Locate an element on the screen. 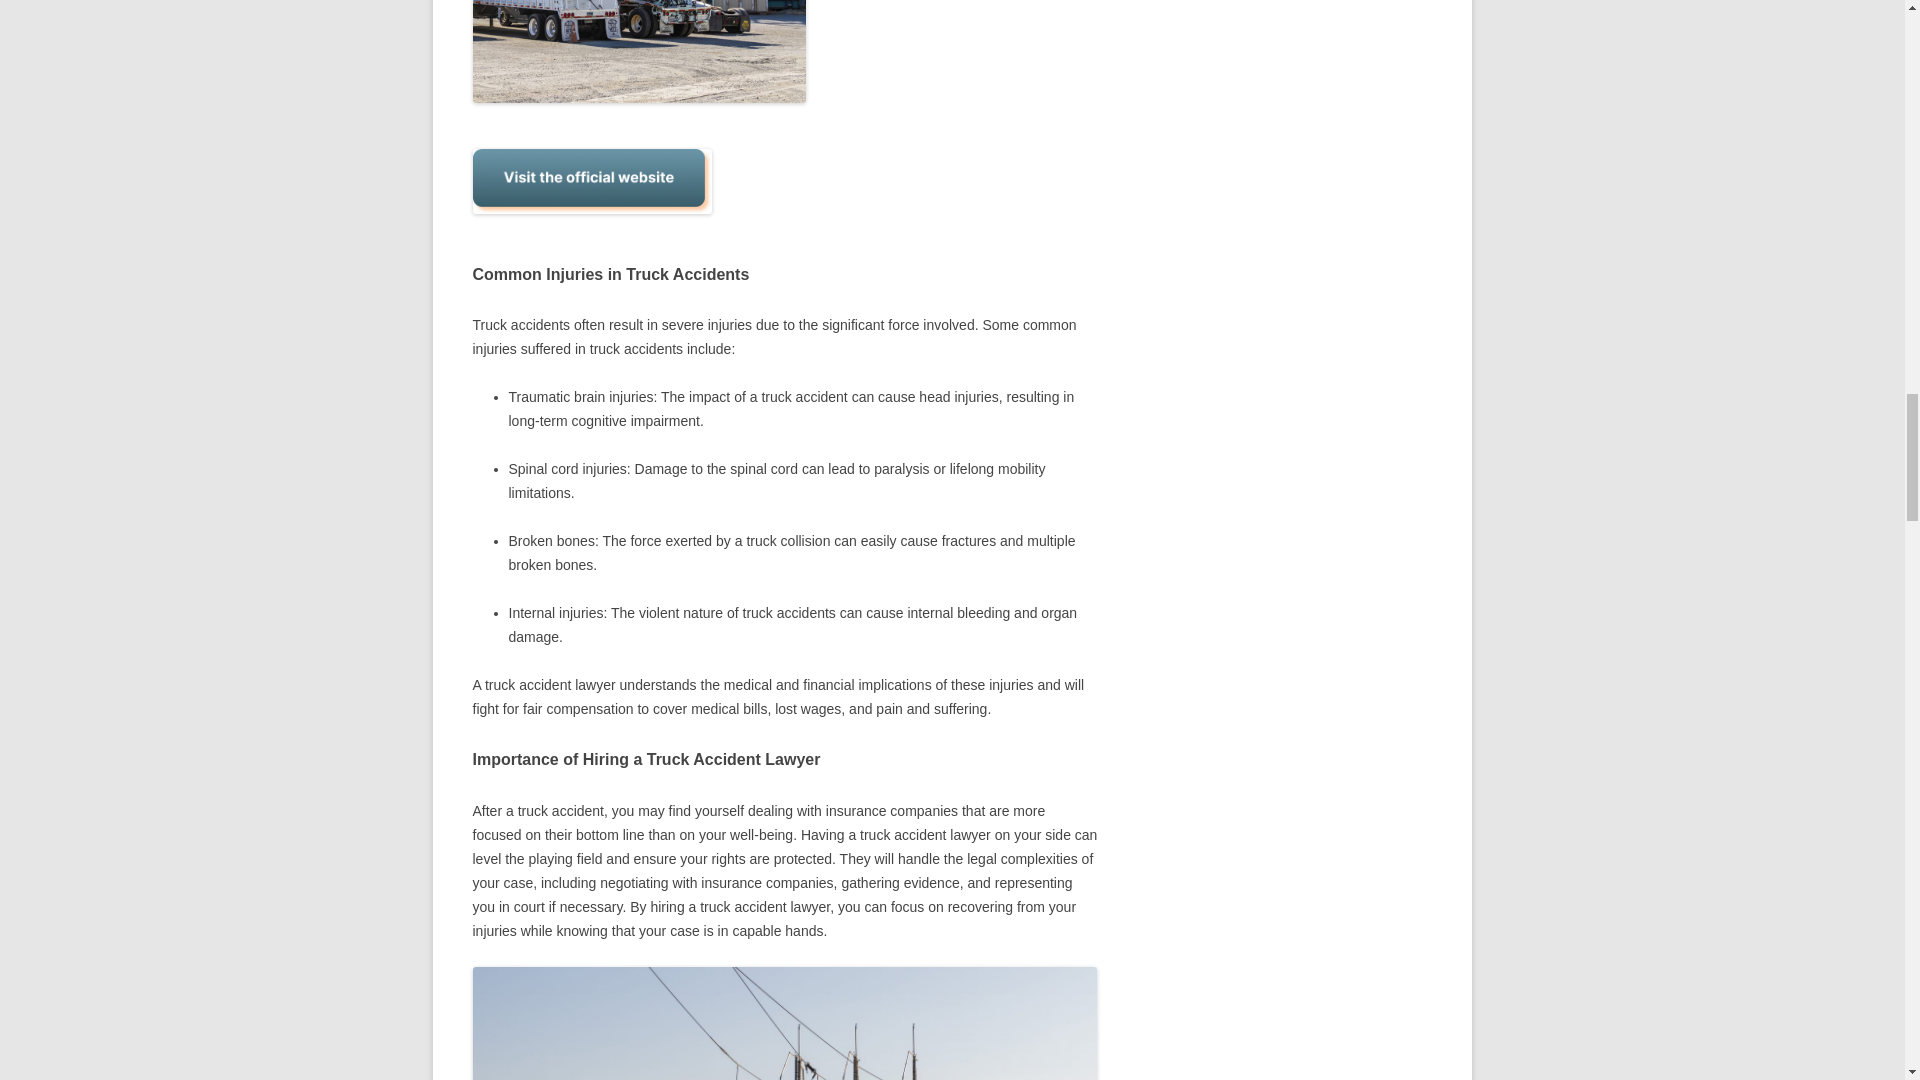 The height and width of the screenshot is (1080, 1920). Truck Accident Lawyer Roosevelt Utah is located at coordinates (638, 50).